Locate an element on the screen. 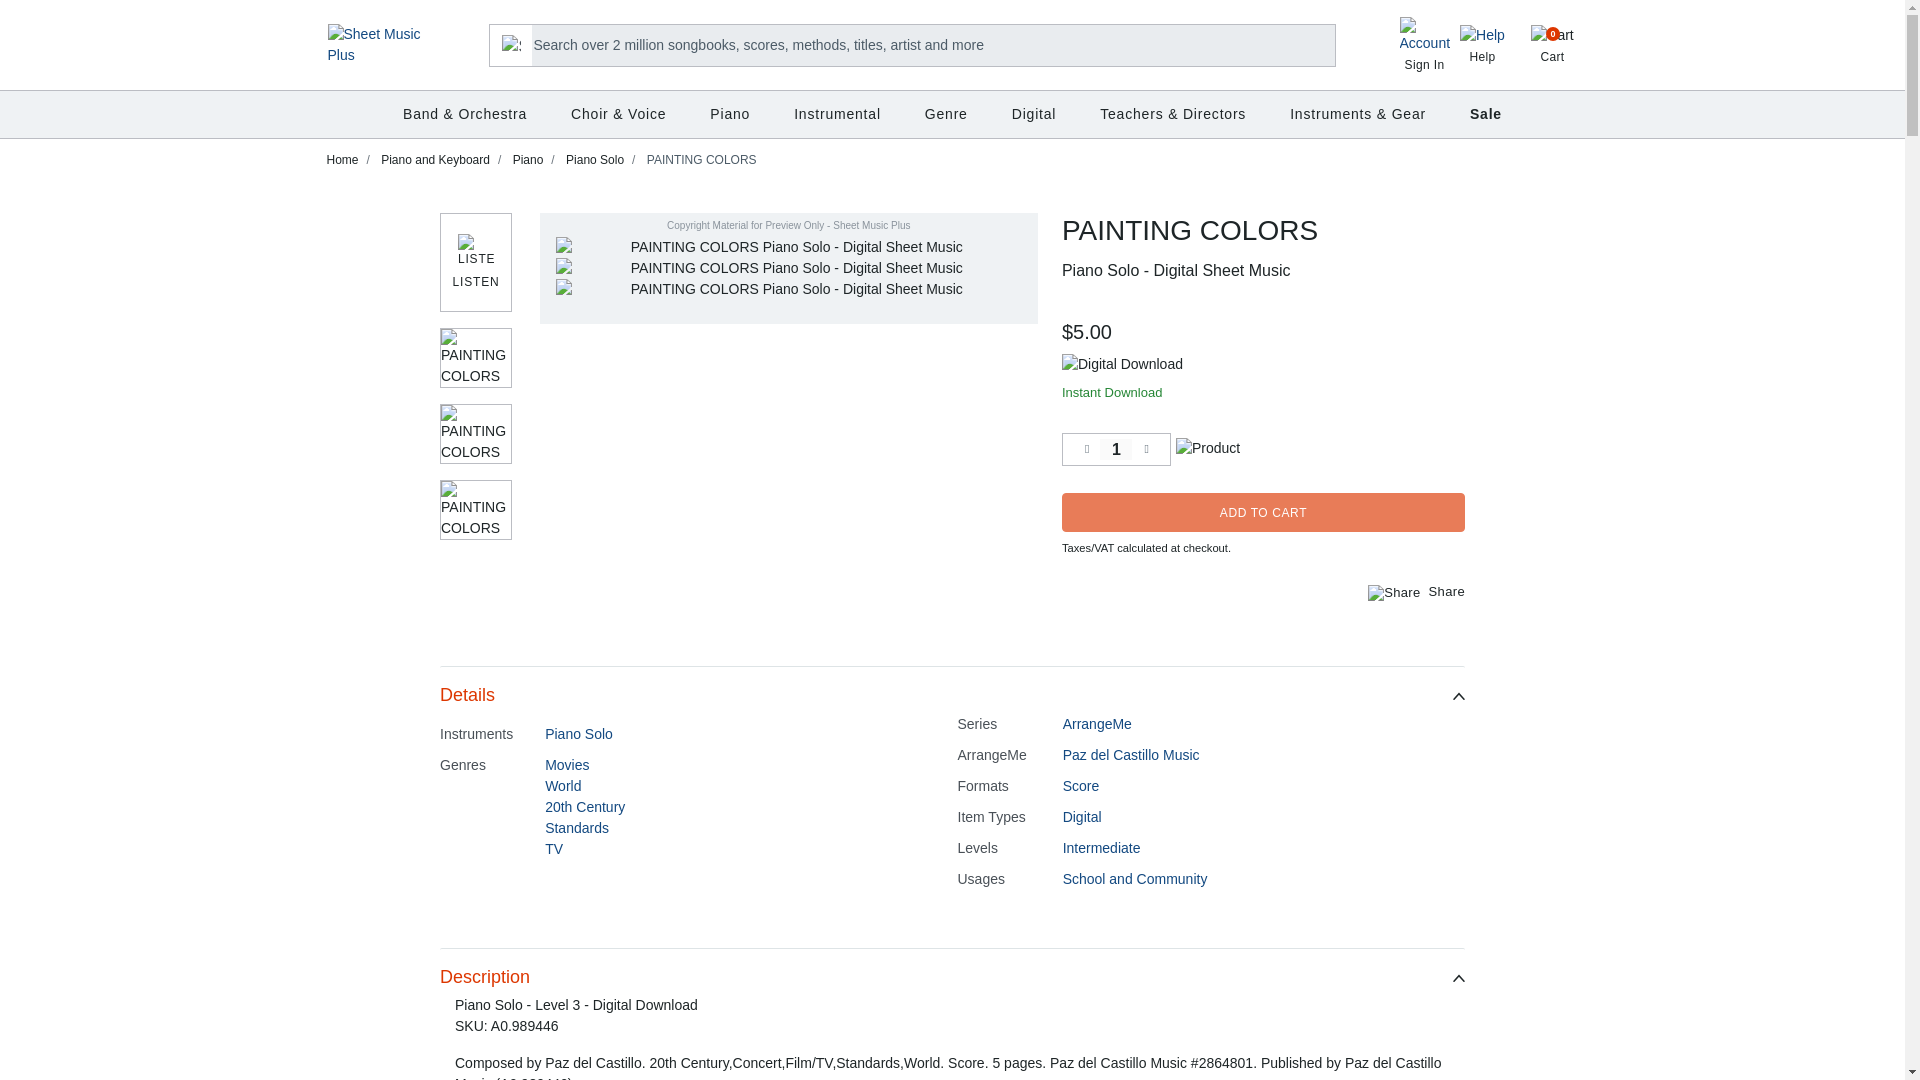 This screenshot has height=1080, width=1920. Cart 0 Items is located at coordinates (1553, 44).